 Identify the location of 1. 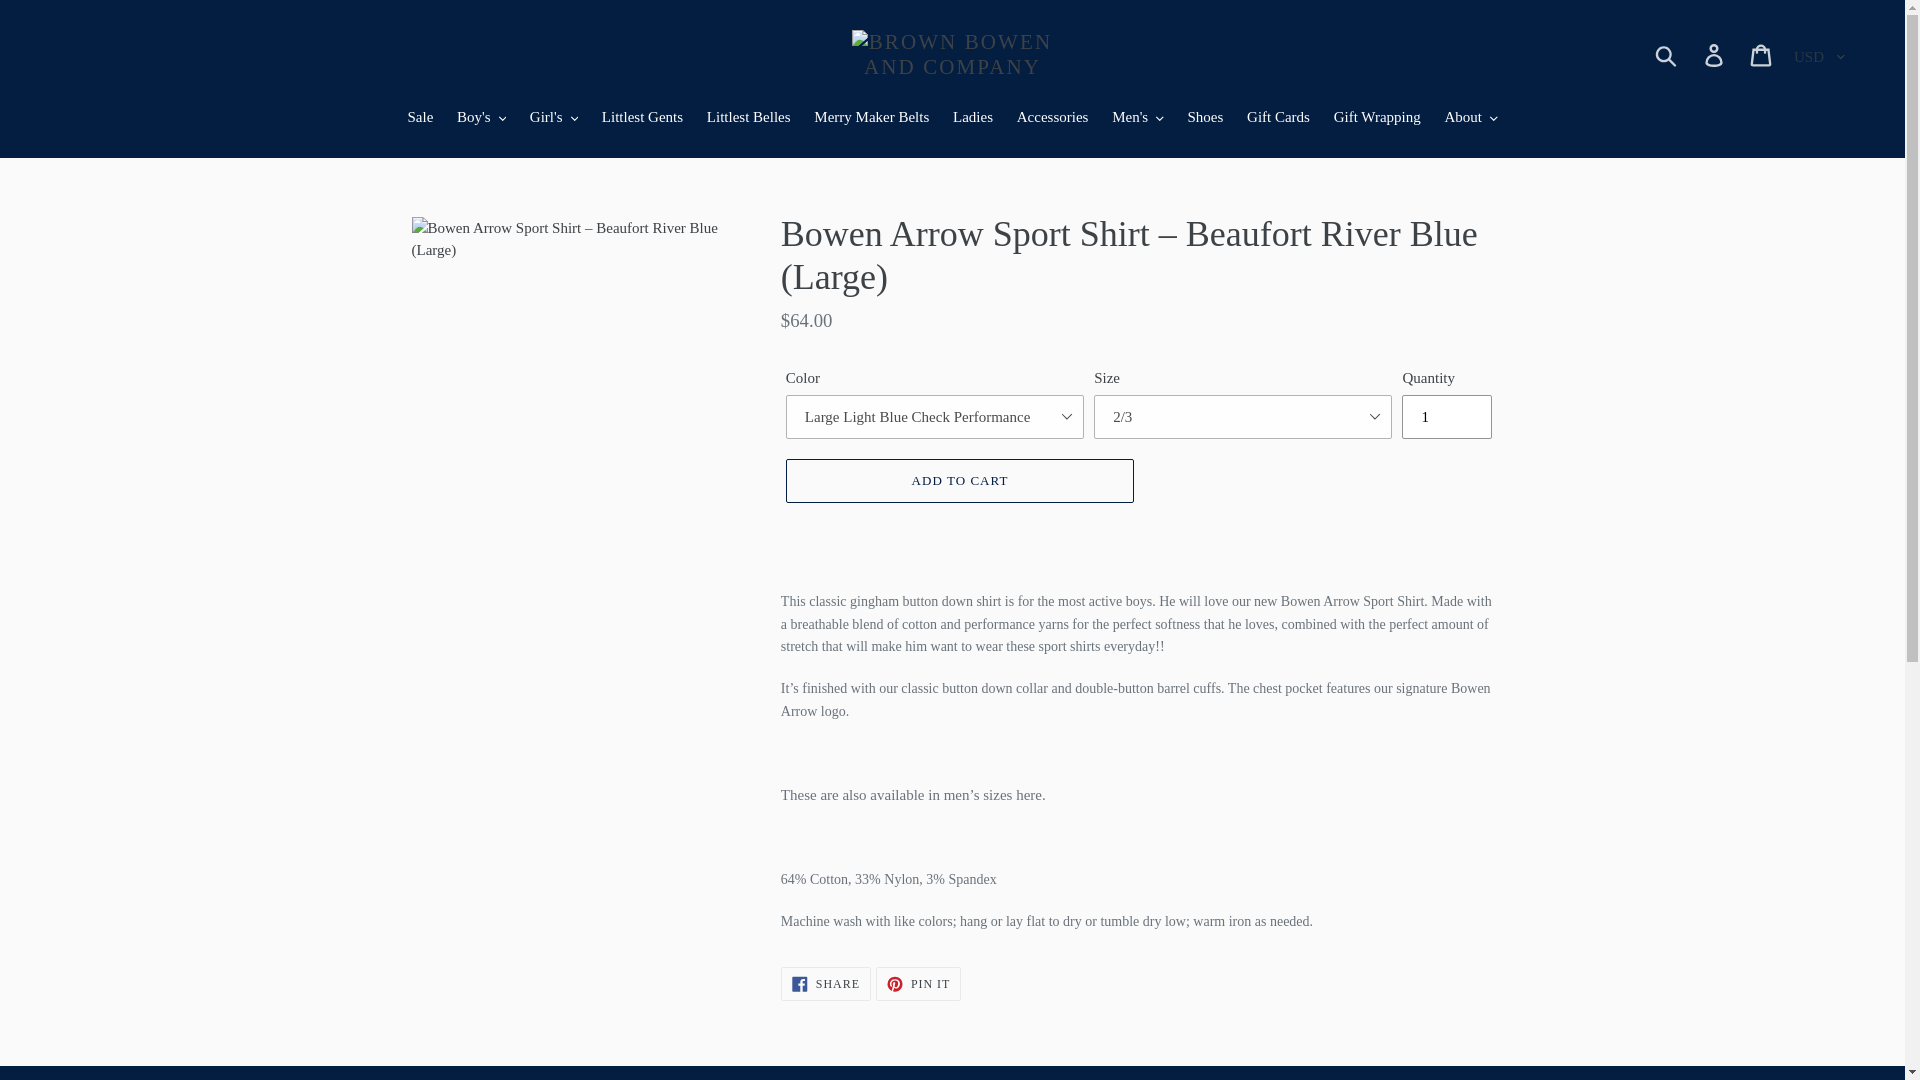
(1446, 416).